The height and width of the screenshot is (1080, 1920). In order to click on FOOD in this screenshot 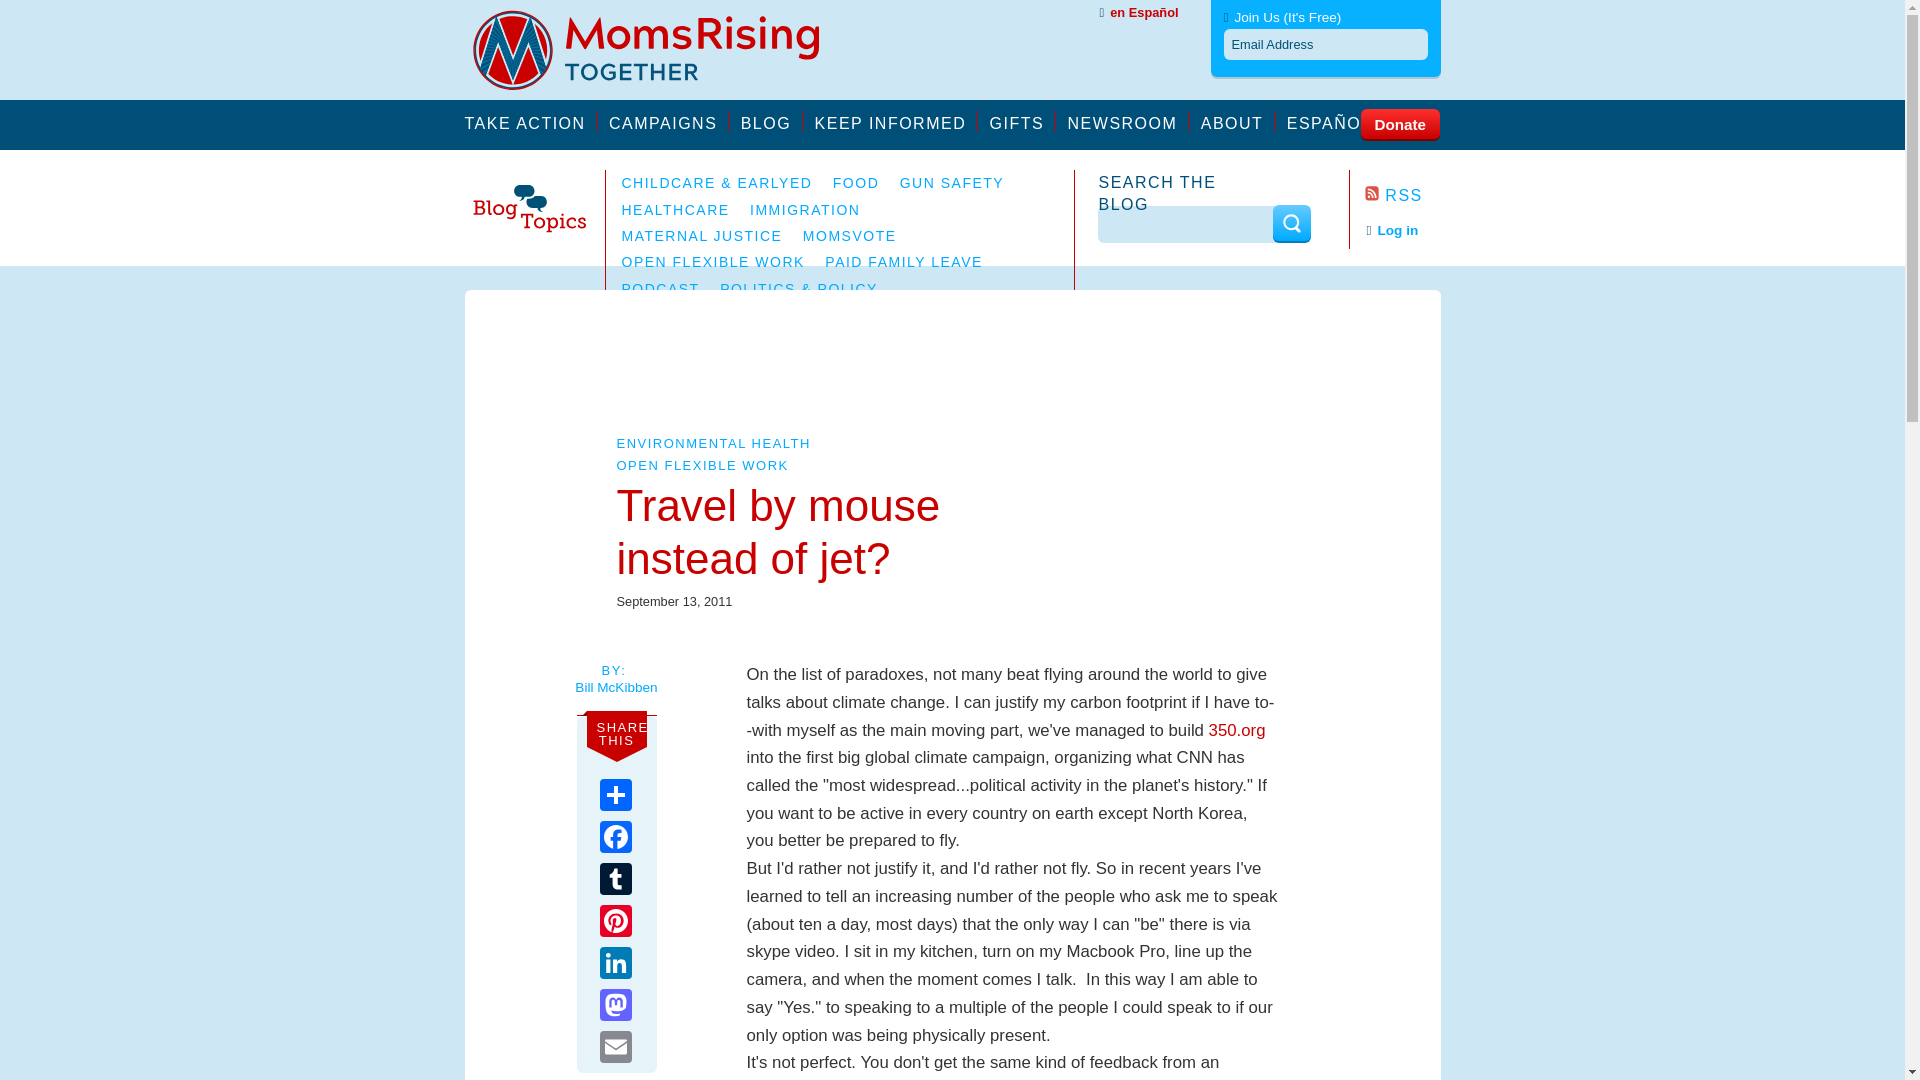, I will do `click(856, 182)`.